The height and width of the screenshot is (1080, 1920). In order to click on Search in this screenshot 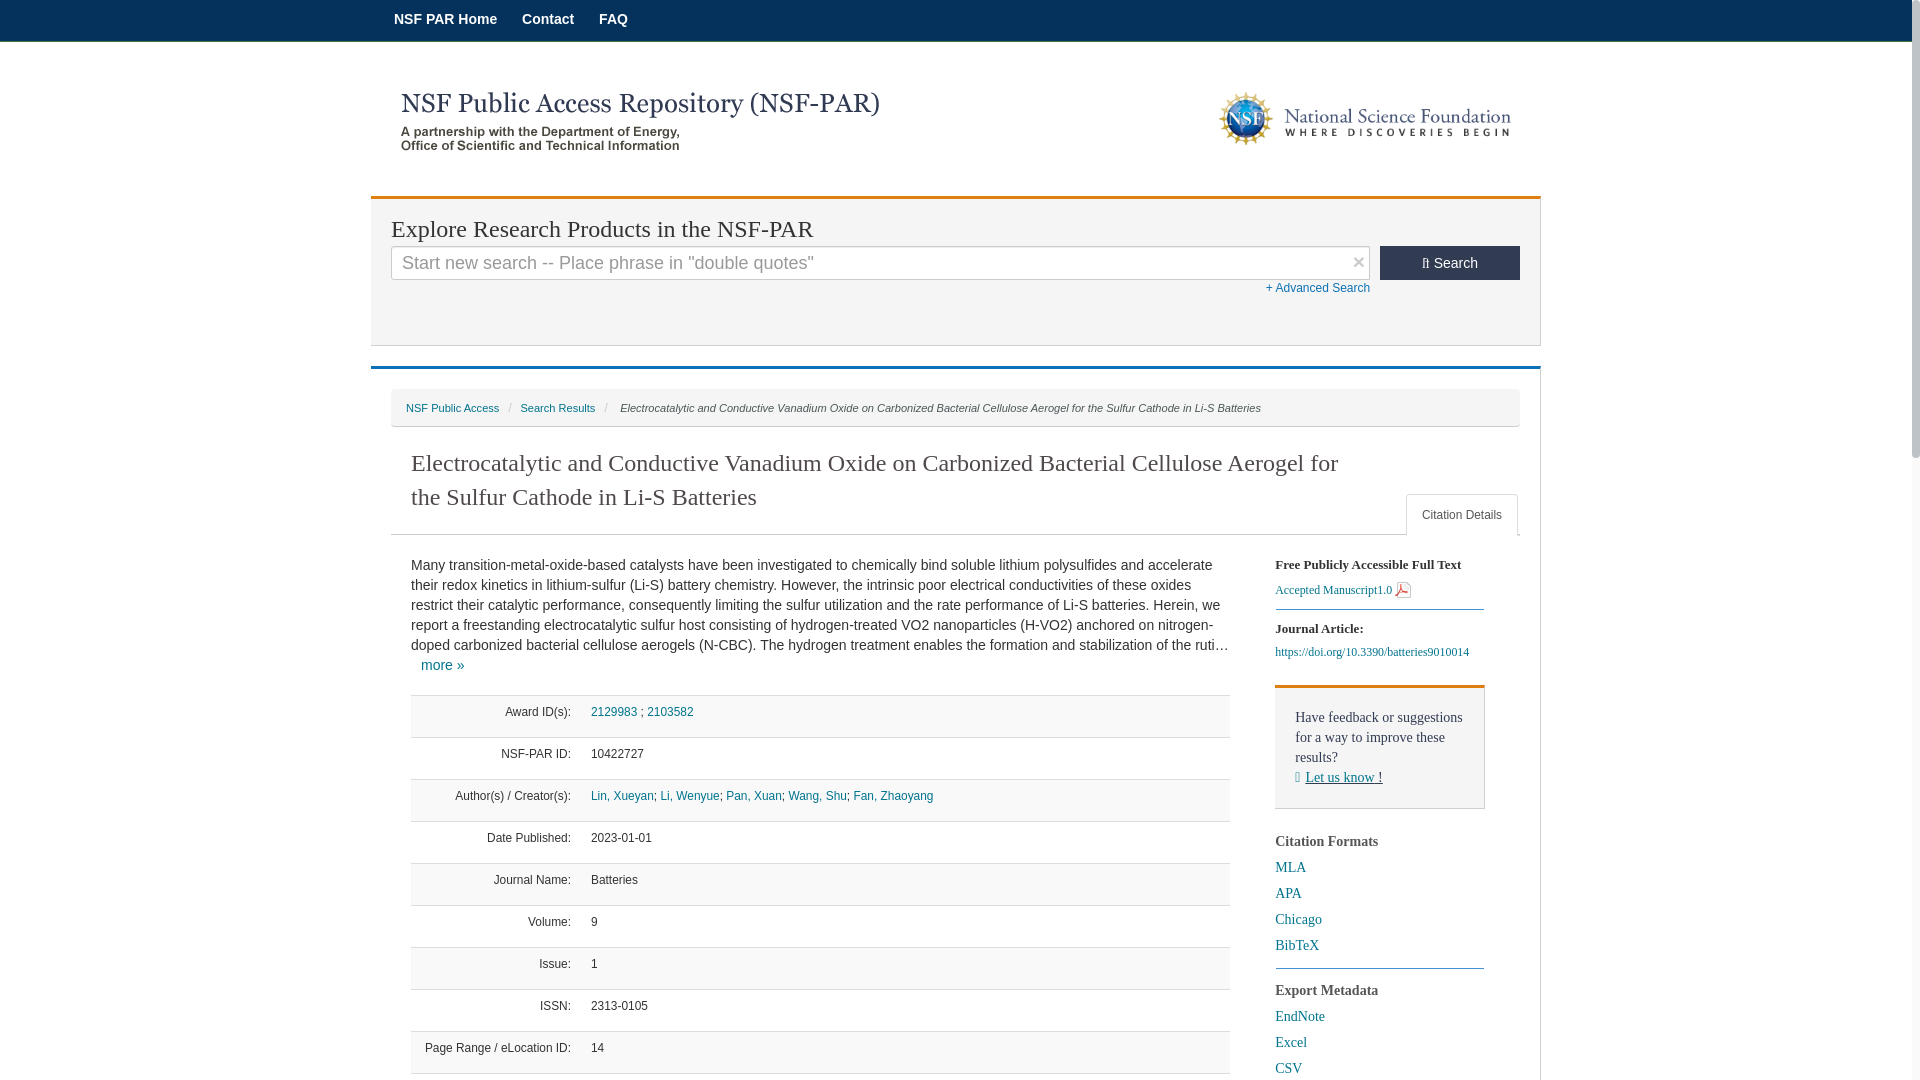, I will do `click(1450, 262)`.